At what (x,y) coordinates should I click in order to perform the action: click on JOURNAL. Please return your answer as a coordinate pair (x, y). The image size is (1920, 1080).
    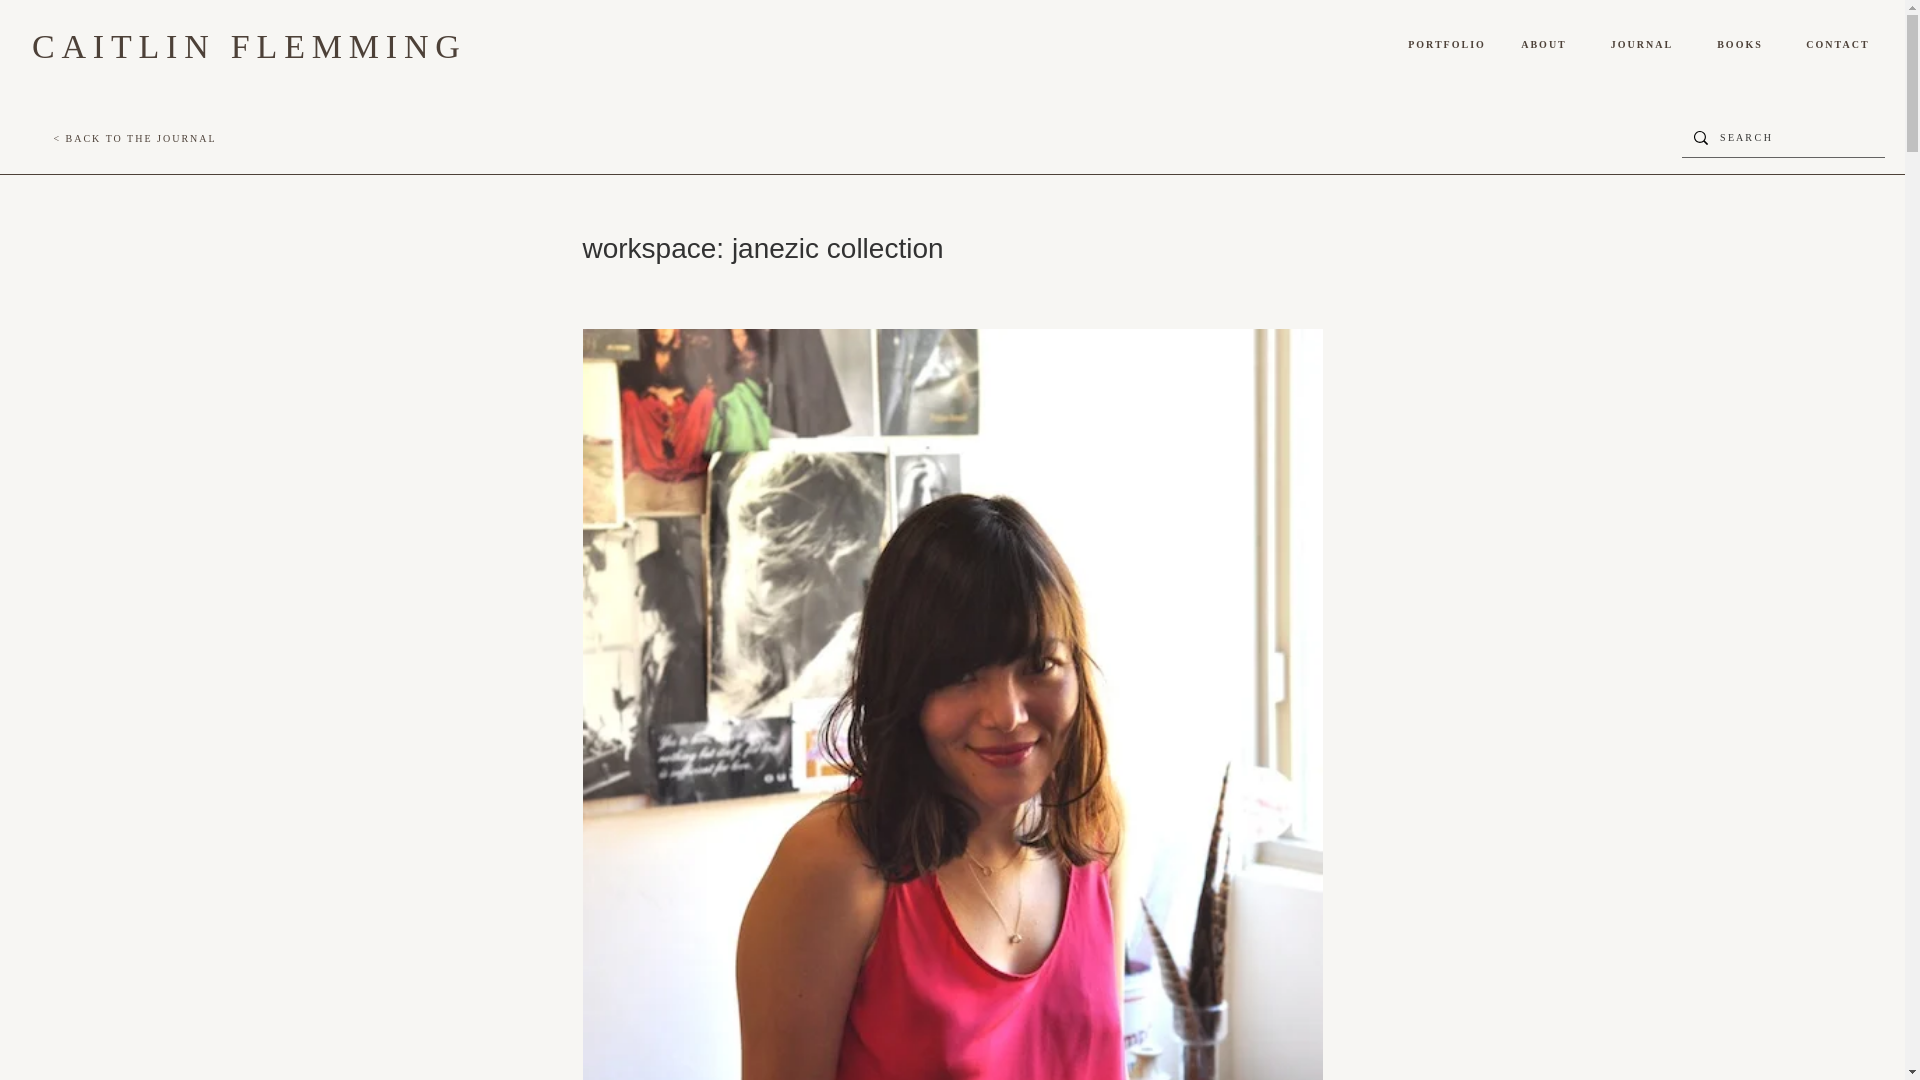
    Looking at the image, I should click on (1642, 43).